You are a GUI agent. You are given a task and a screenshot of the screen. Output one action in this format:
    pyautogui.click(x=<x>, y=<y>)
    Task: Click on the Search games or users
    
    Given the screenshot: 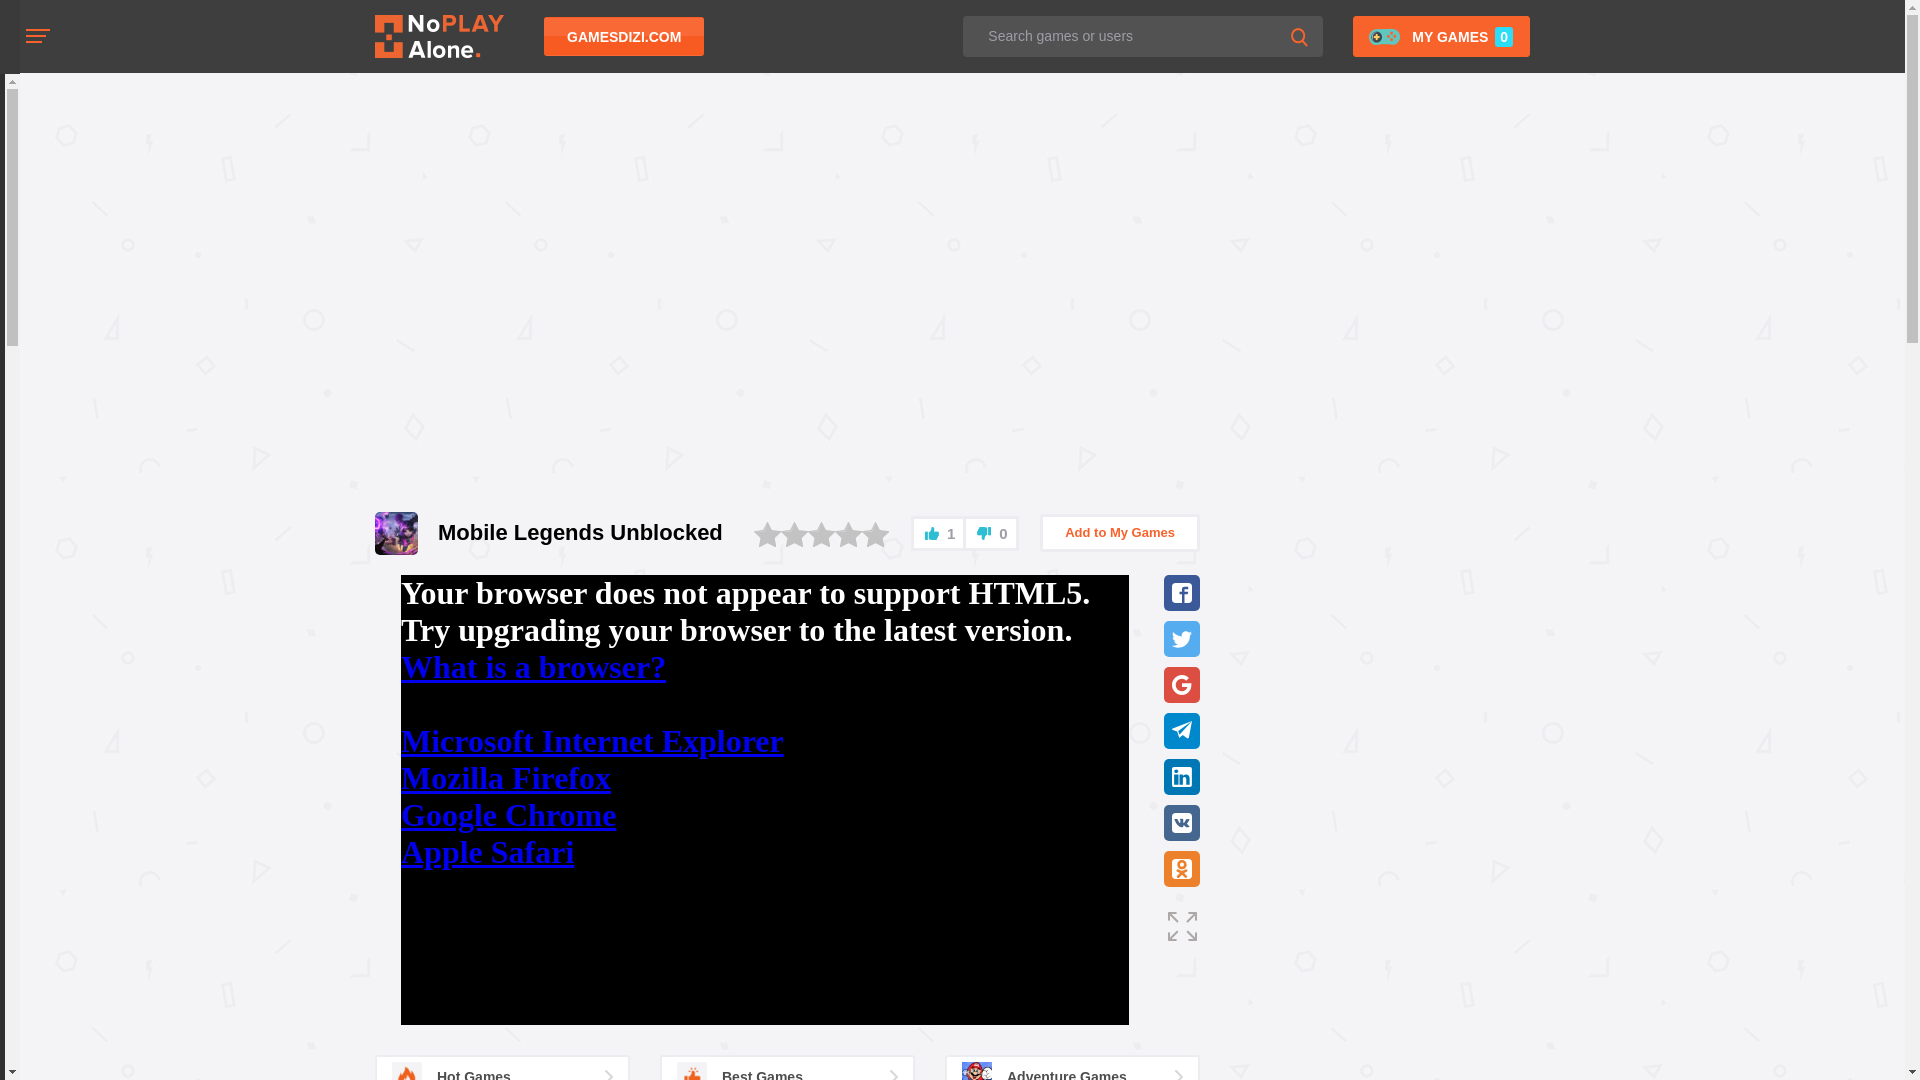 What is the action you would take?
    pyautogui.click(x=1142, y=36)
    